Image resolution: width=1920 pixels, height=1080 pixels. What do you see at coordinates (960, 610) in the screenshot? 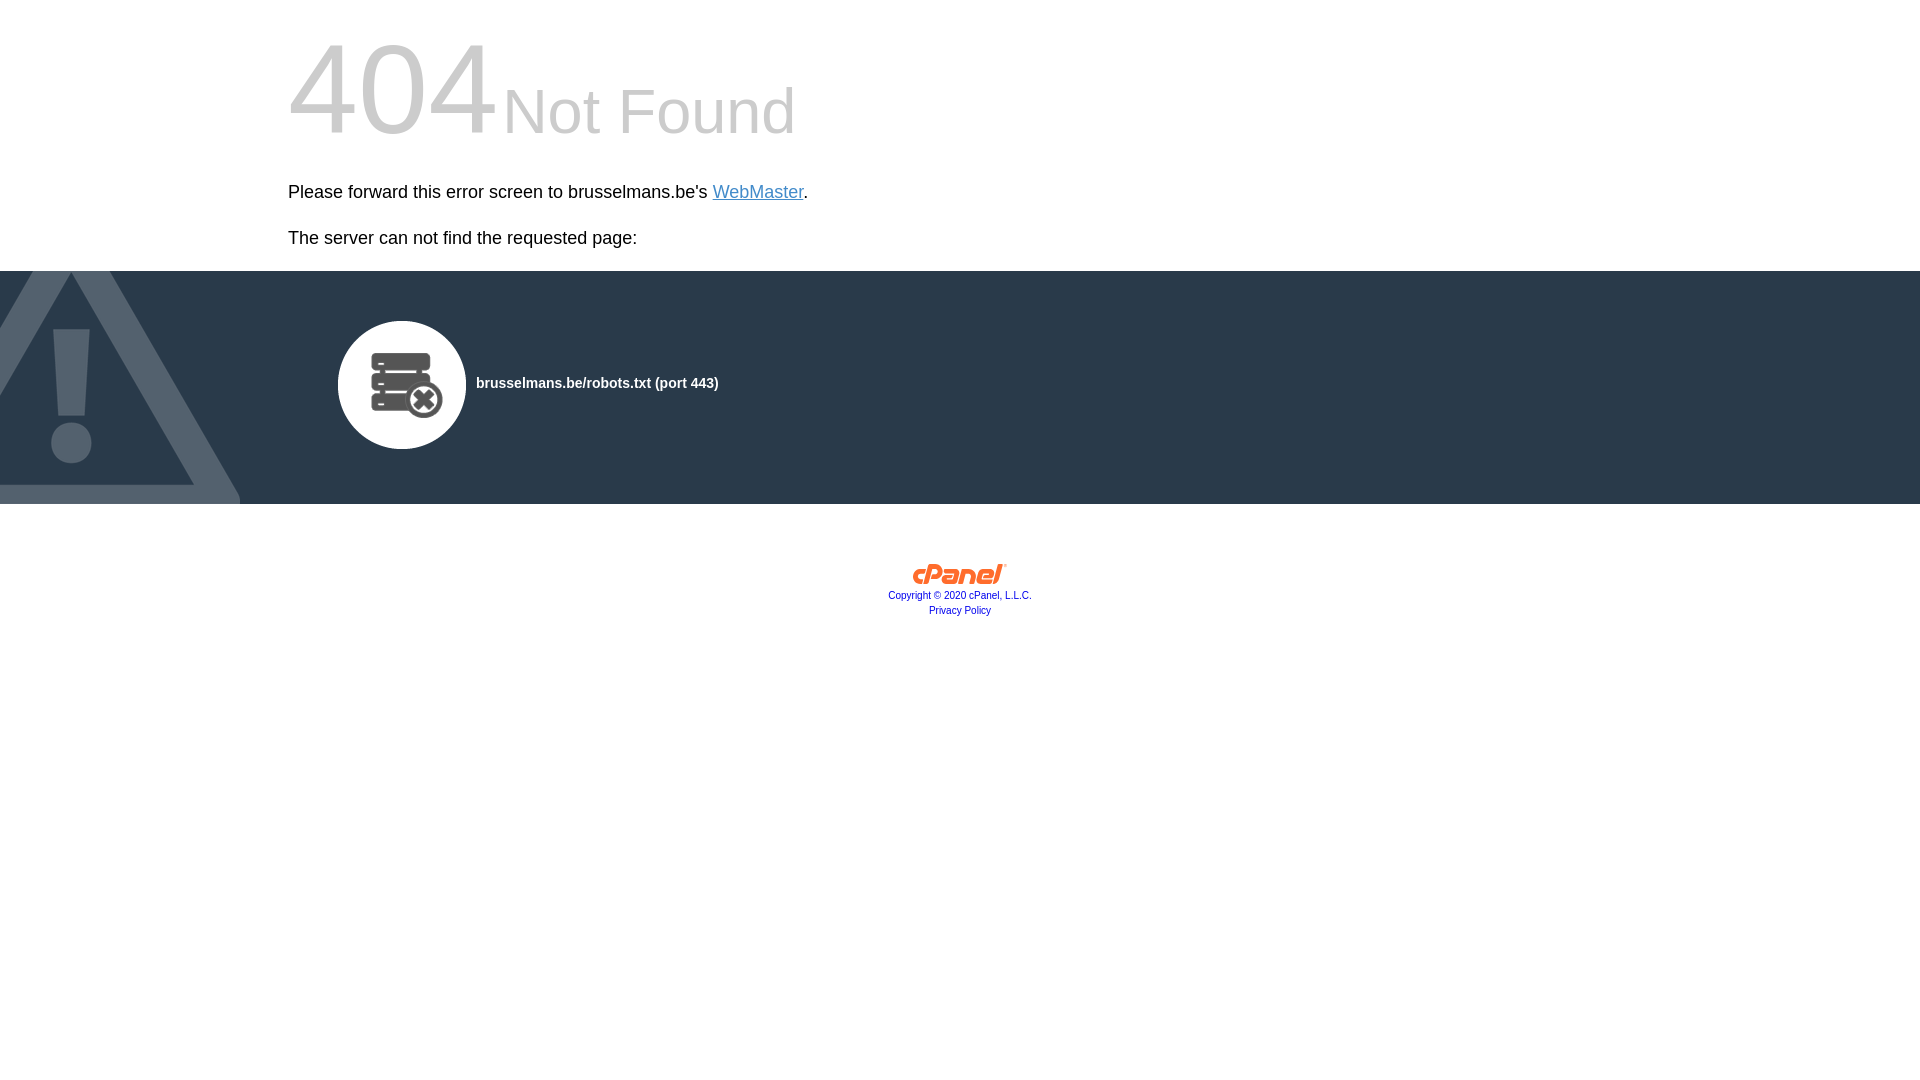
I see `Privacy Policy` at bounding box center [960, 610].